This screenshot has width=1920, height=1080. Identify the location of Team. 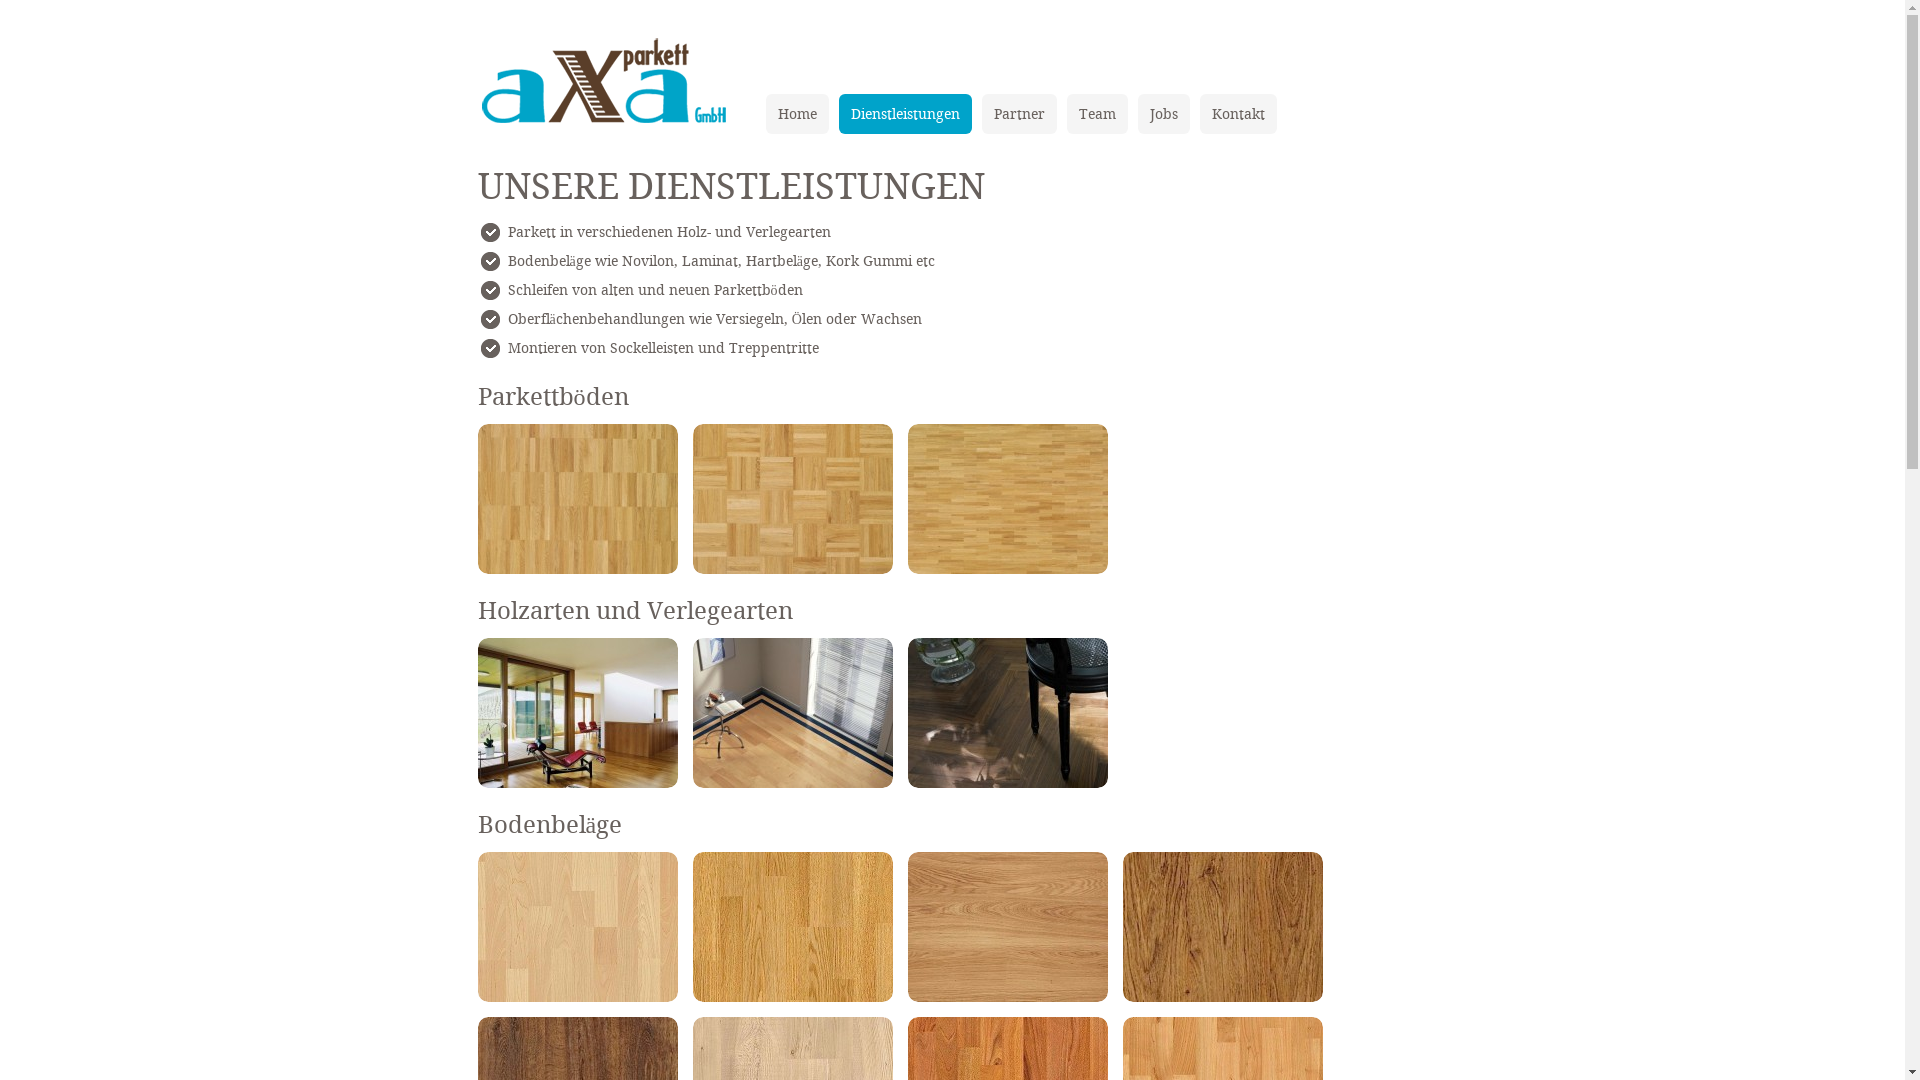
(1096, 114).